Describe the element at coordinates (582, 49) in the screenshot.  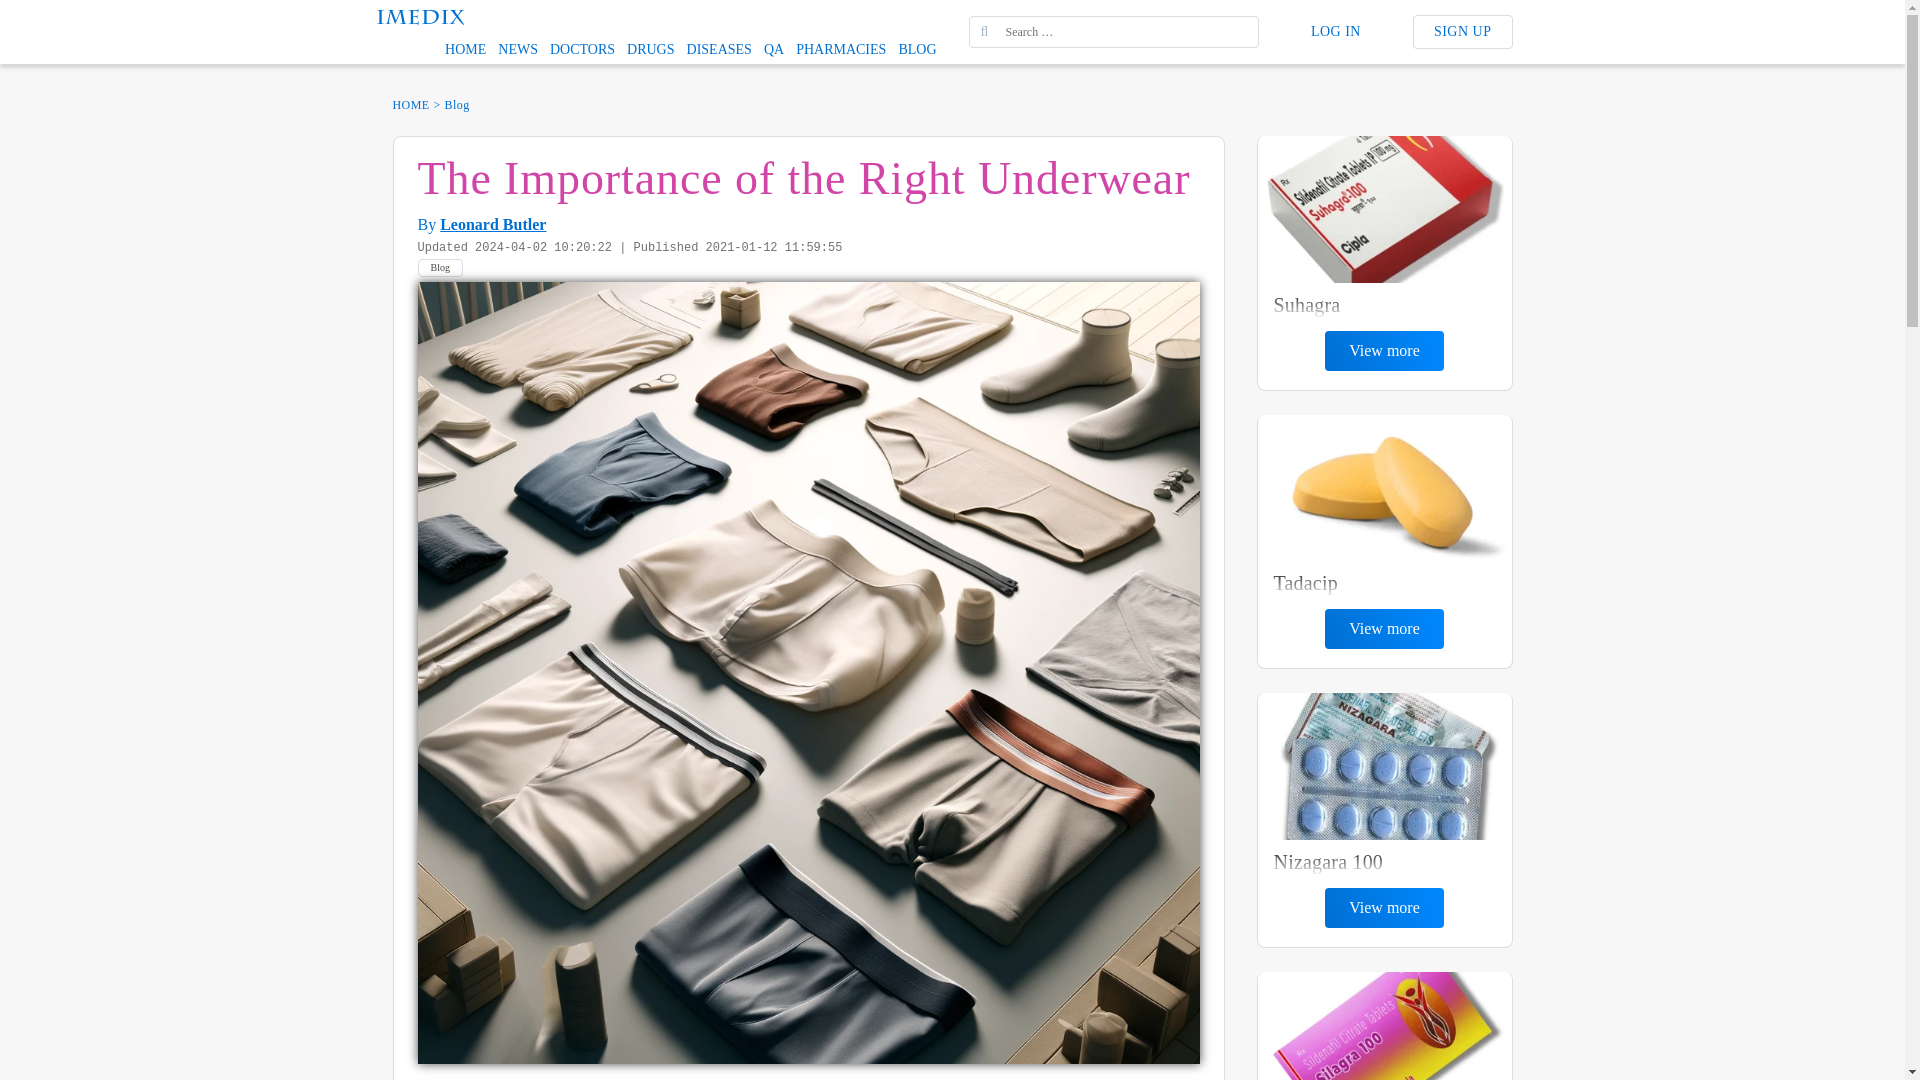
I see `DOCTORS` at that location.